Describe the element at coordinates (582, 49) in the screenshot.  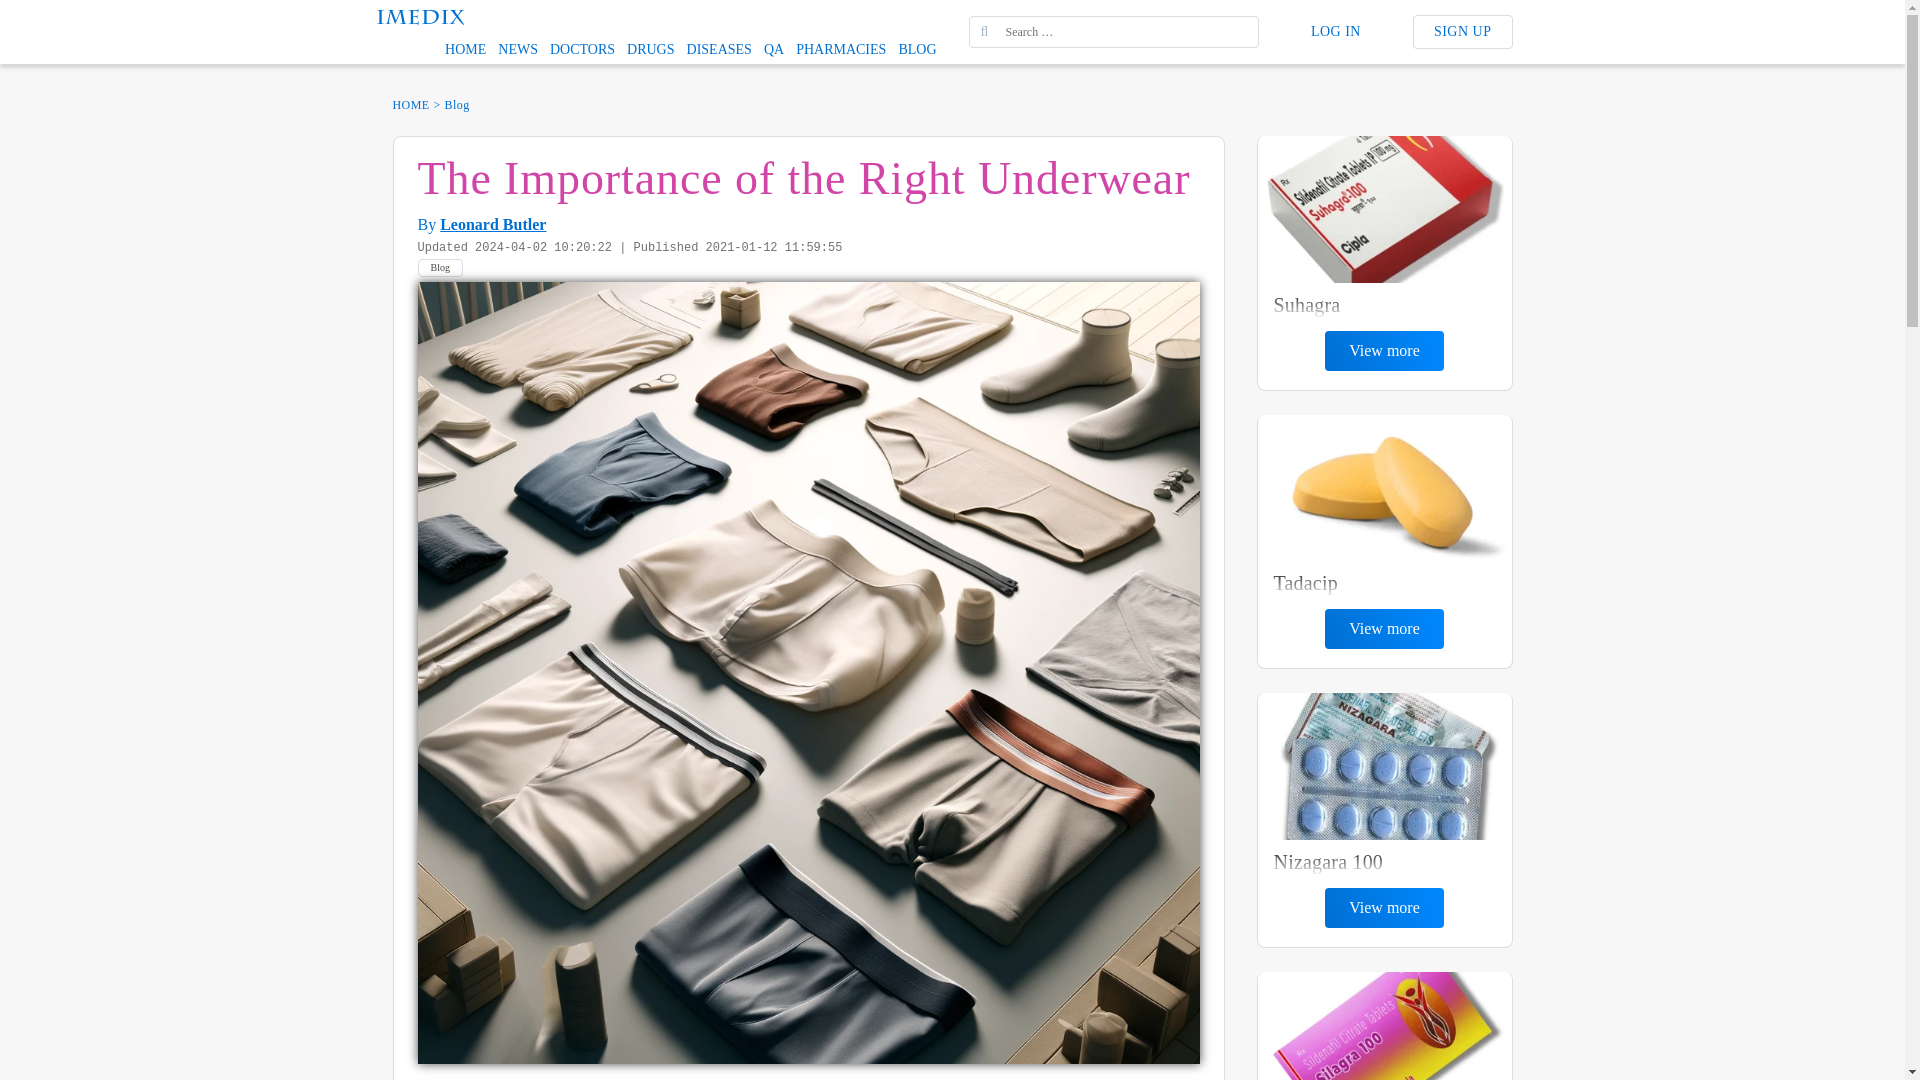
I see `DOCTORS` at that location.